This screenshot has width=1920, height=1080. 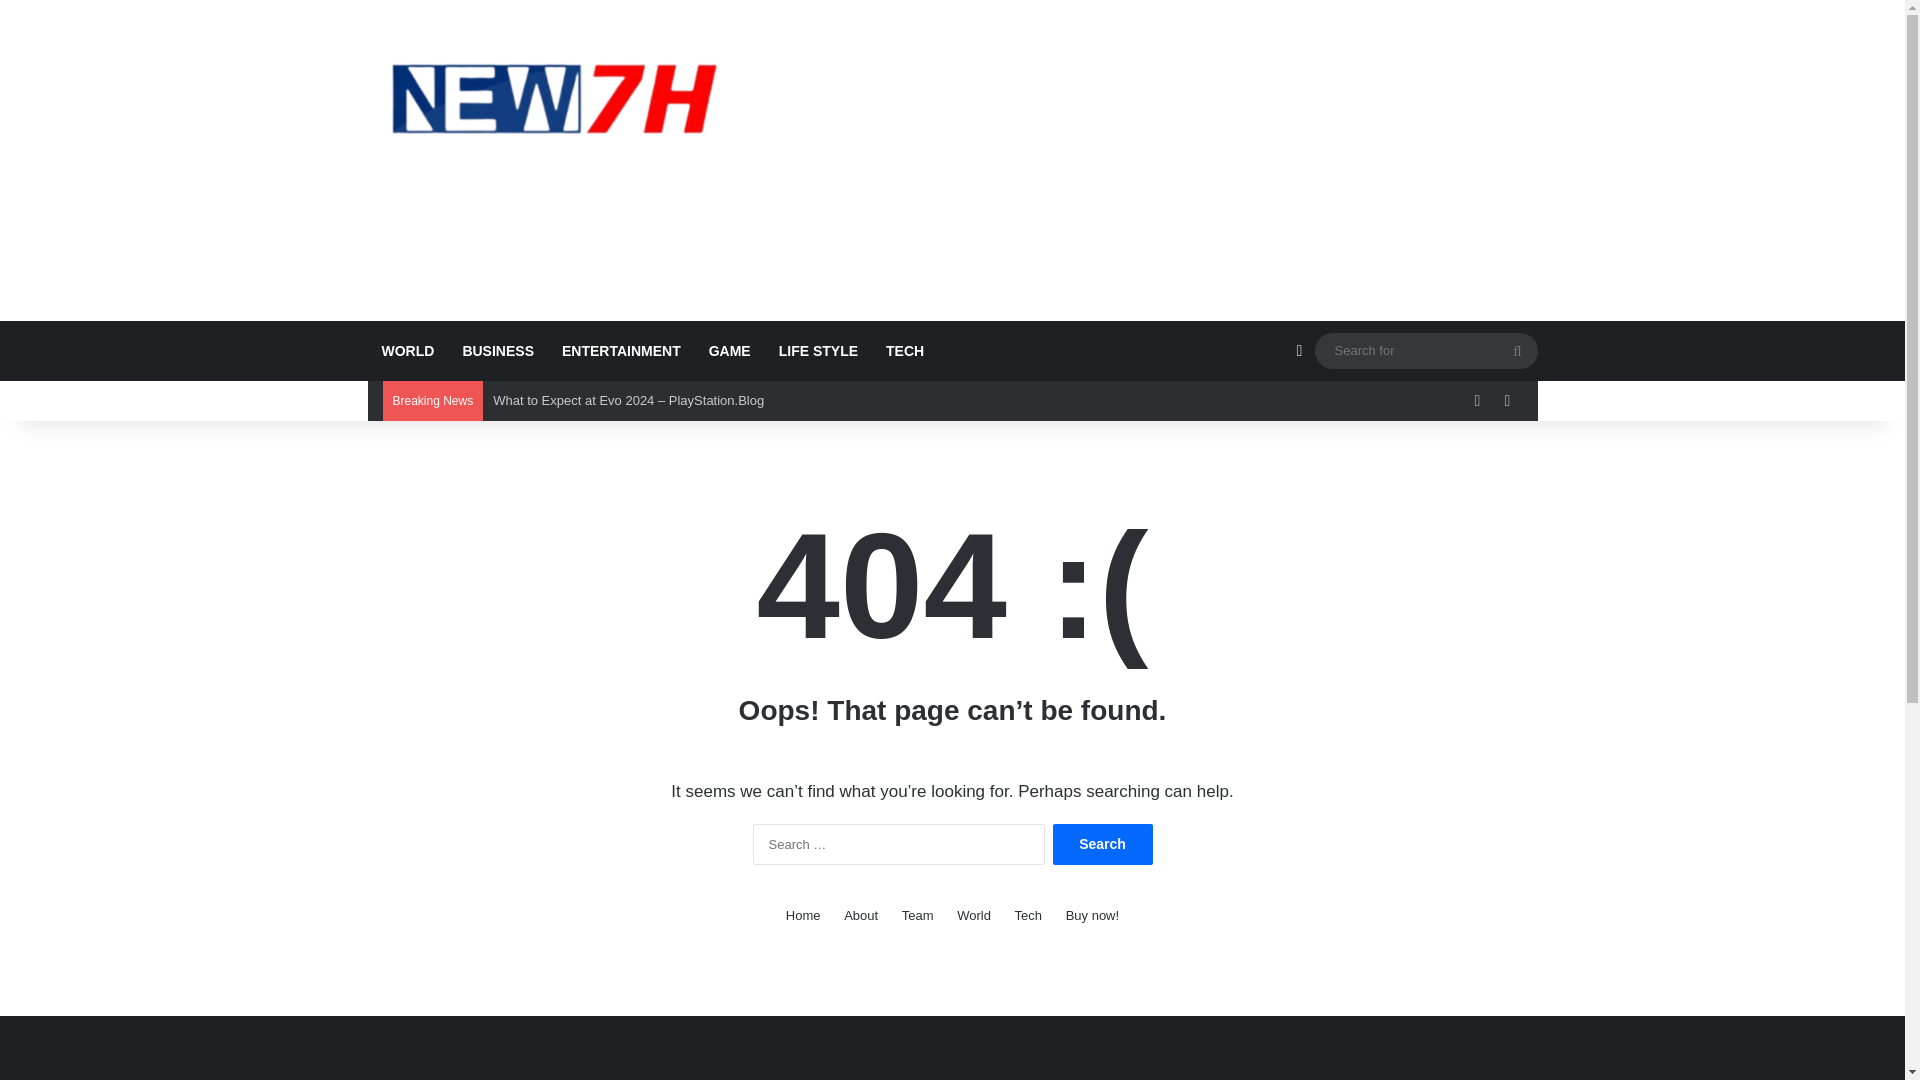 What do you see at coordinates (552, 97) in the screenshot?
I see `News7h` at bounding box center [552, 97].